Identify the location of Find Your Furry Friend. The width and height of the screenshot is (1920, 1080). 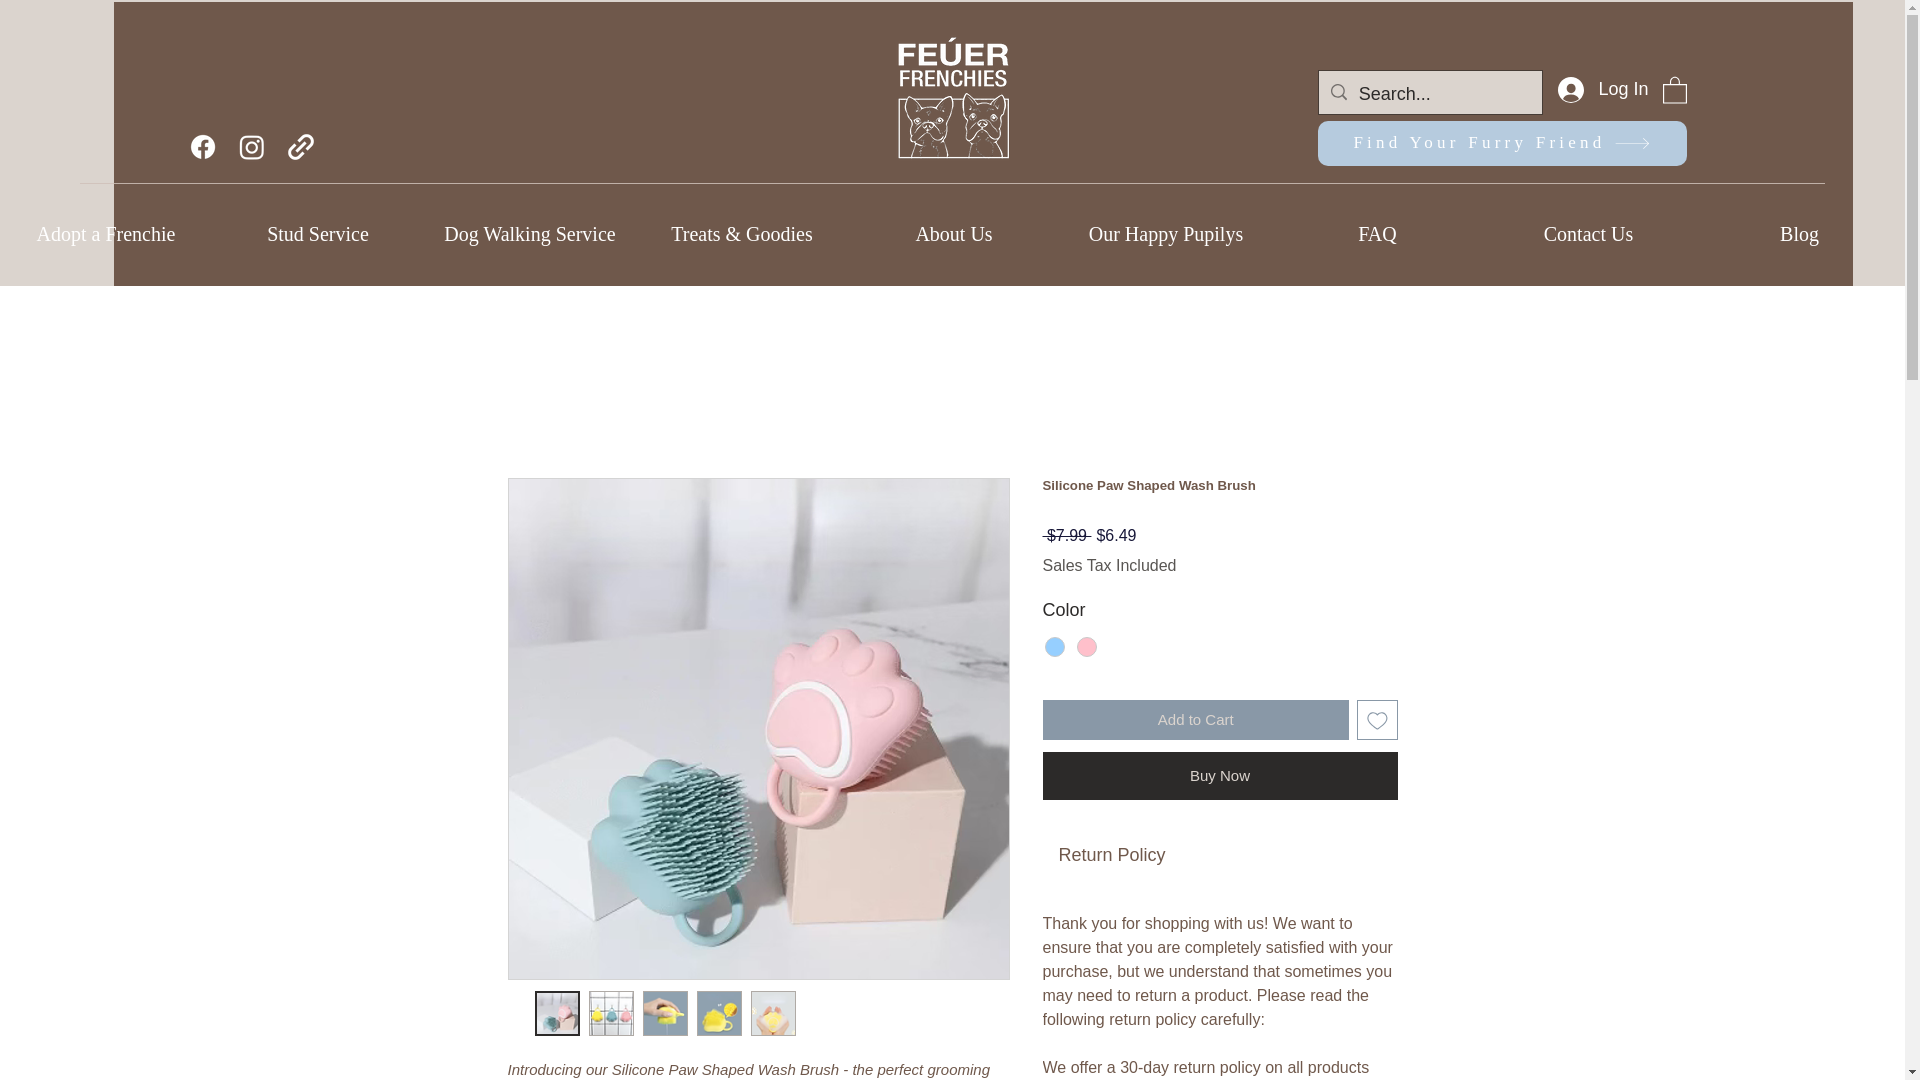
(1502, 143).